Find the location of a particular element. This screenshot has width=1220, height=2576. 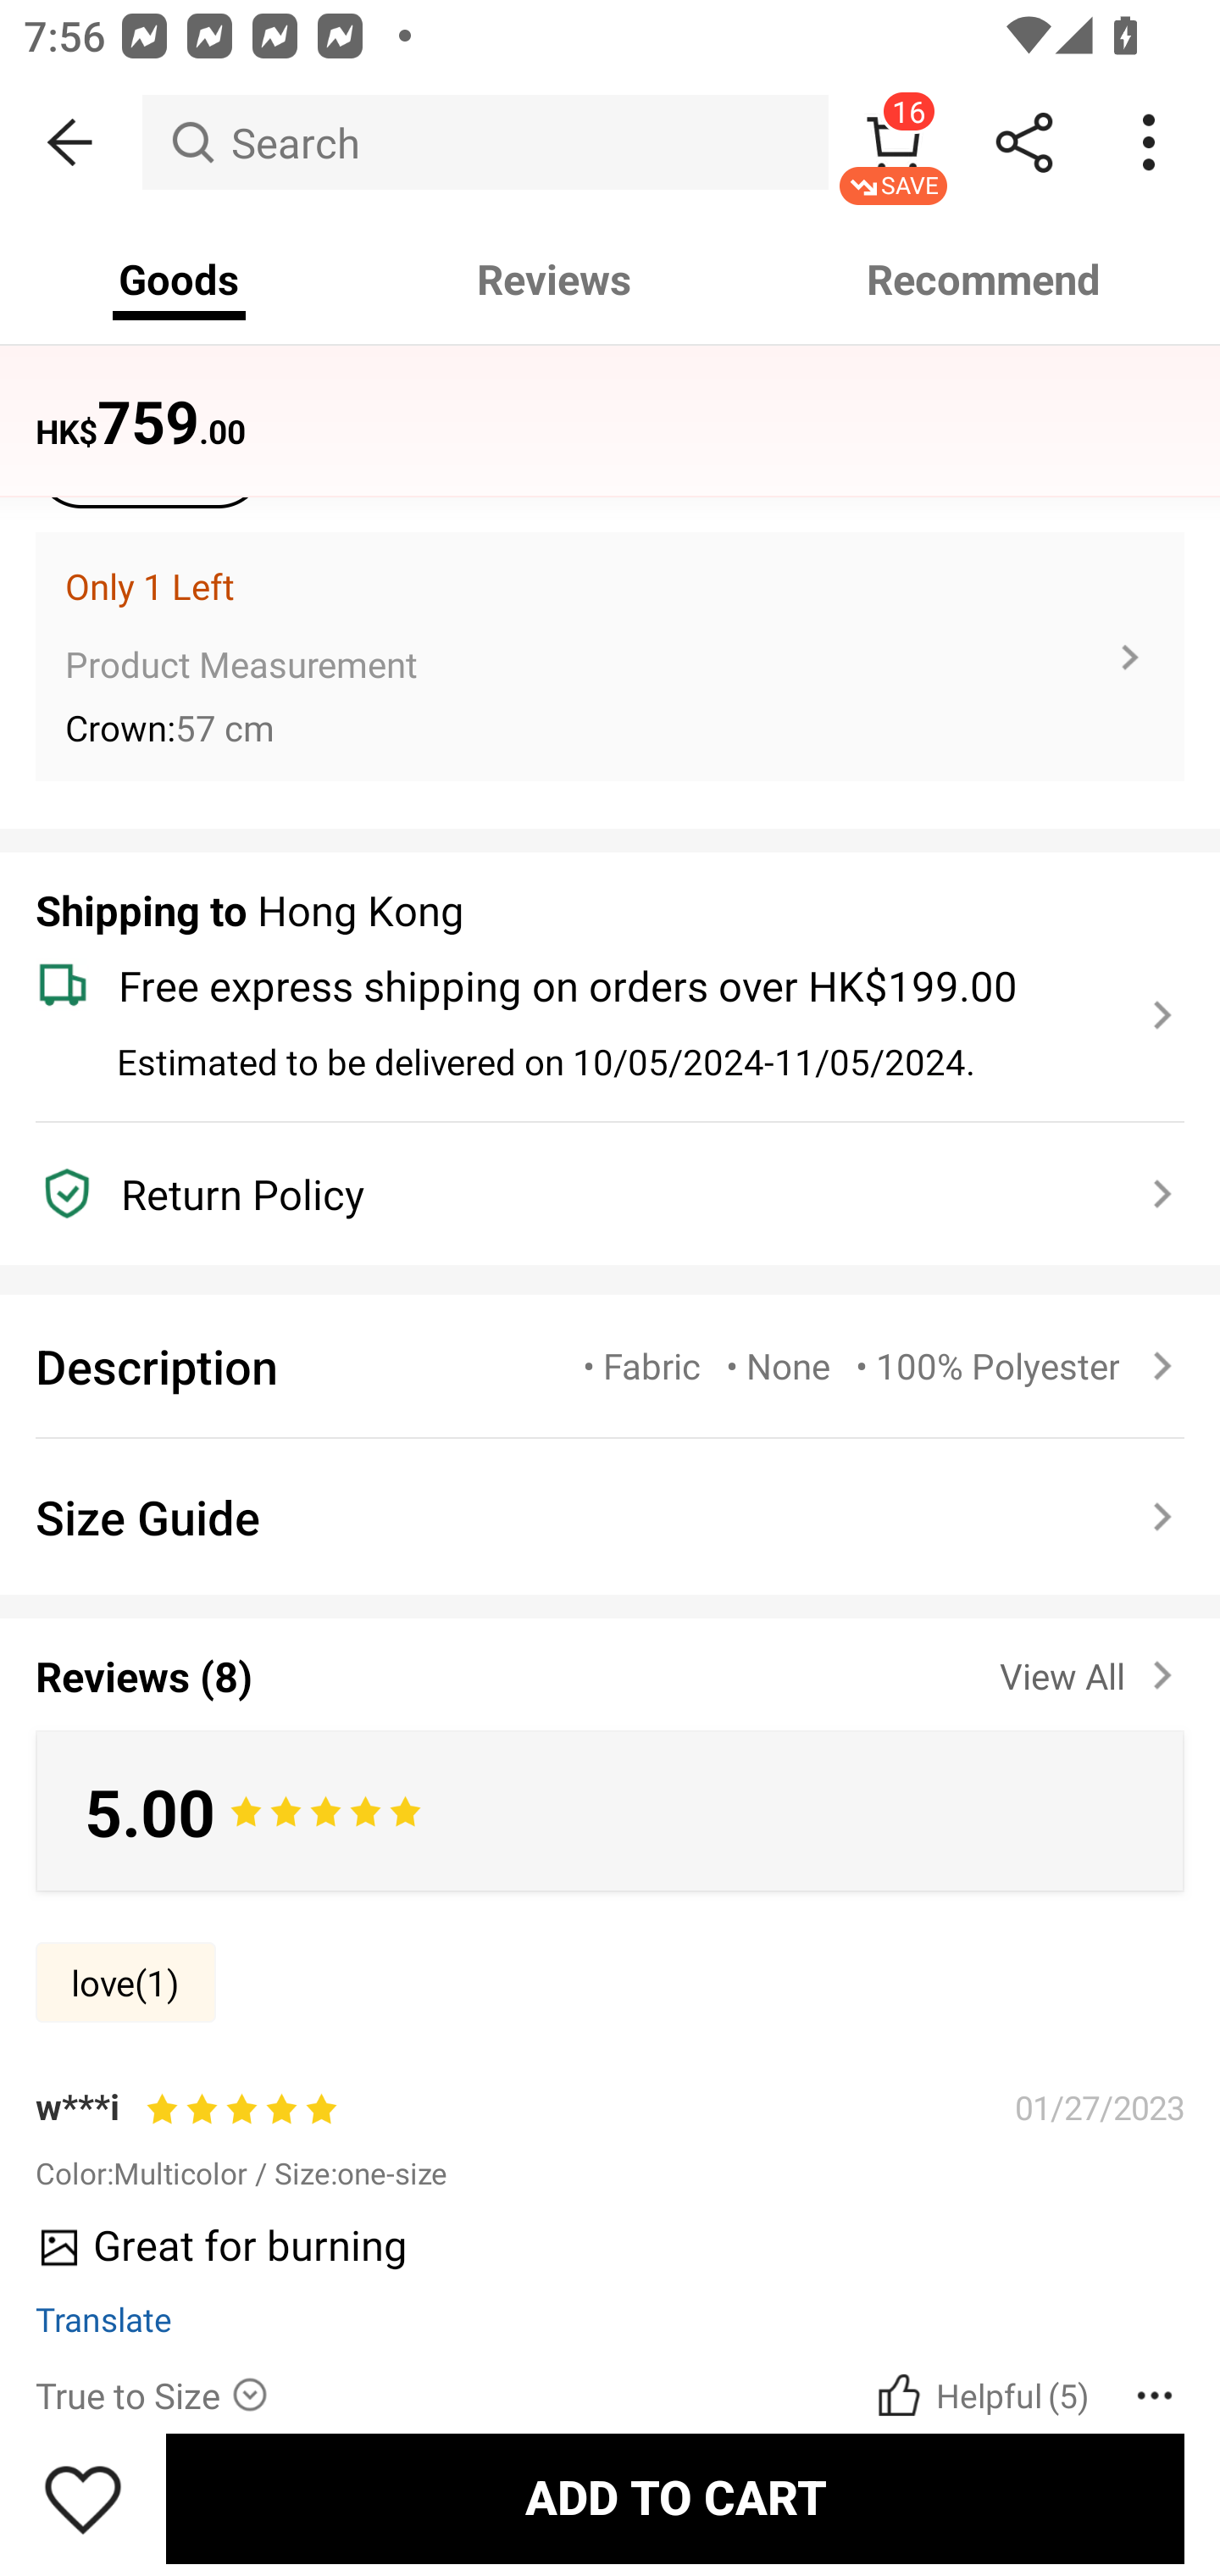

one-size one-sizeselected option is located at coordinates (149, 451).